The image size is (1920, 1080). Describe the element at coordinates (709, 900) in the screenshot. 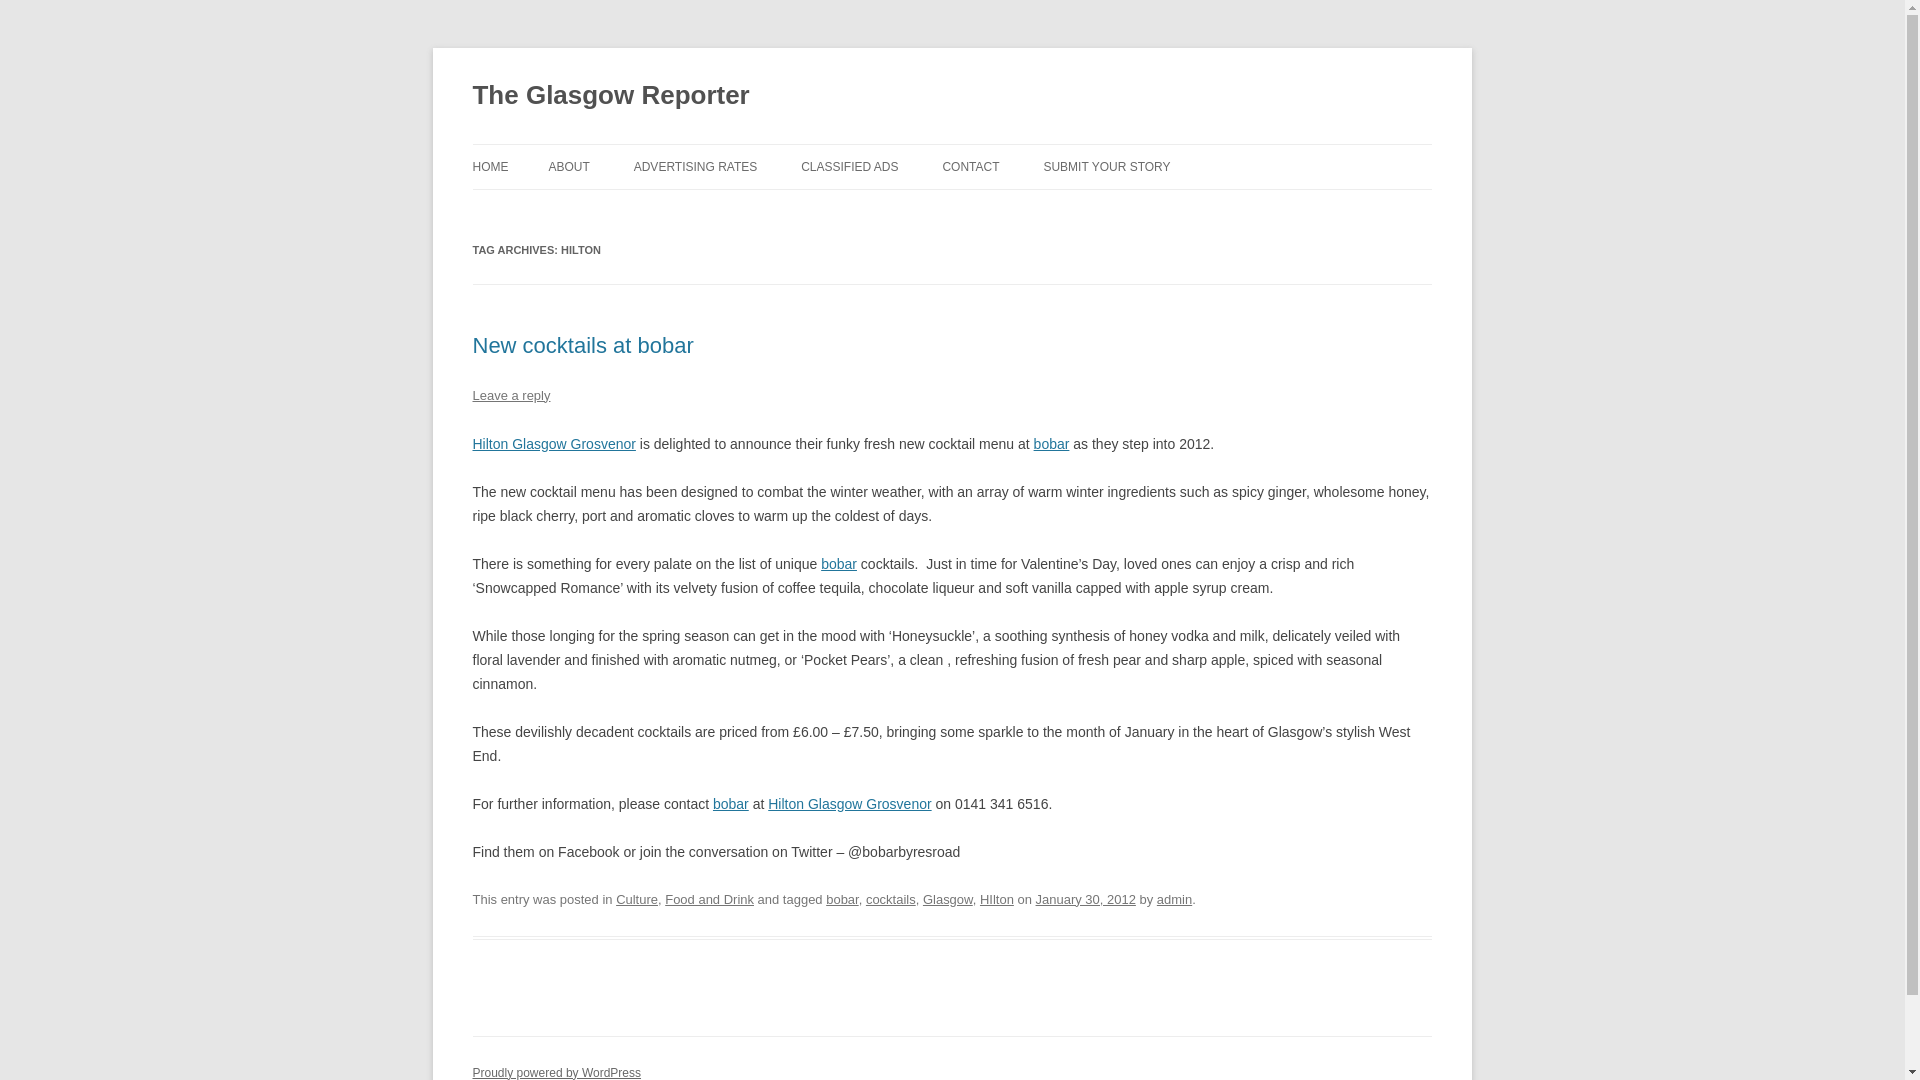

I see `Food and Drink` at that location.